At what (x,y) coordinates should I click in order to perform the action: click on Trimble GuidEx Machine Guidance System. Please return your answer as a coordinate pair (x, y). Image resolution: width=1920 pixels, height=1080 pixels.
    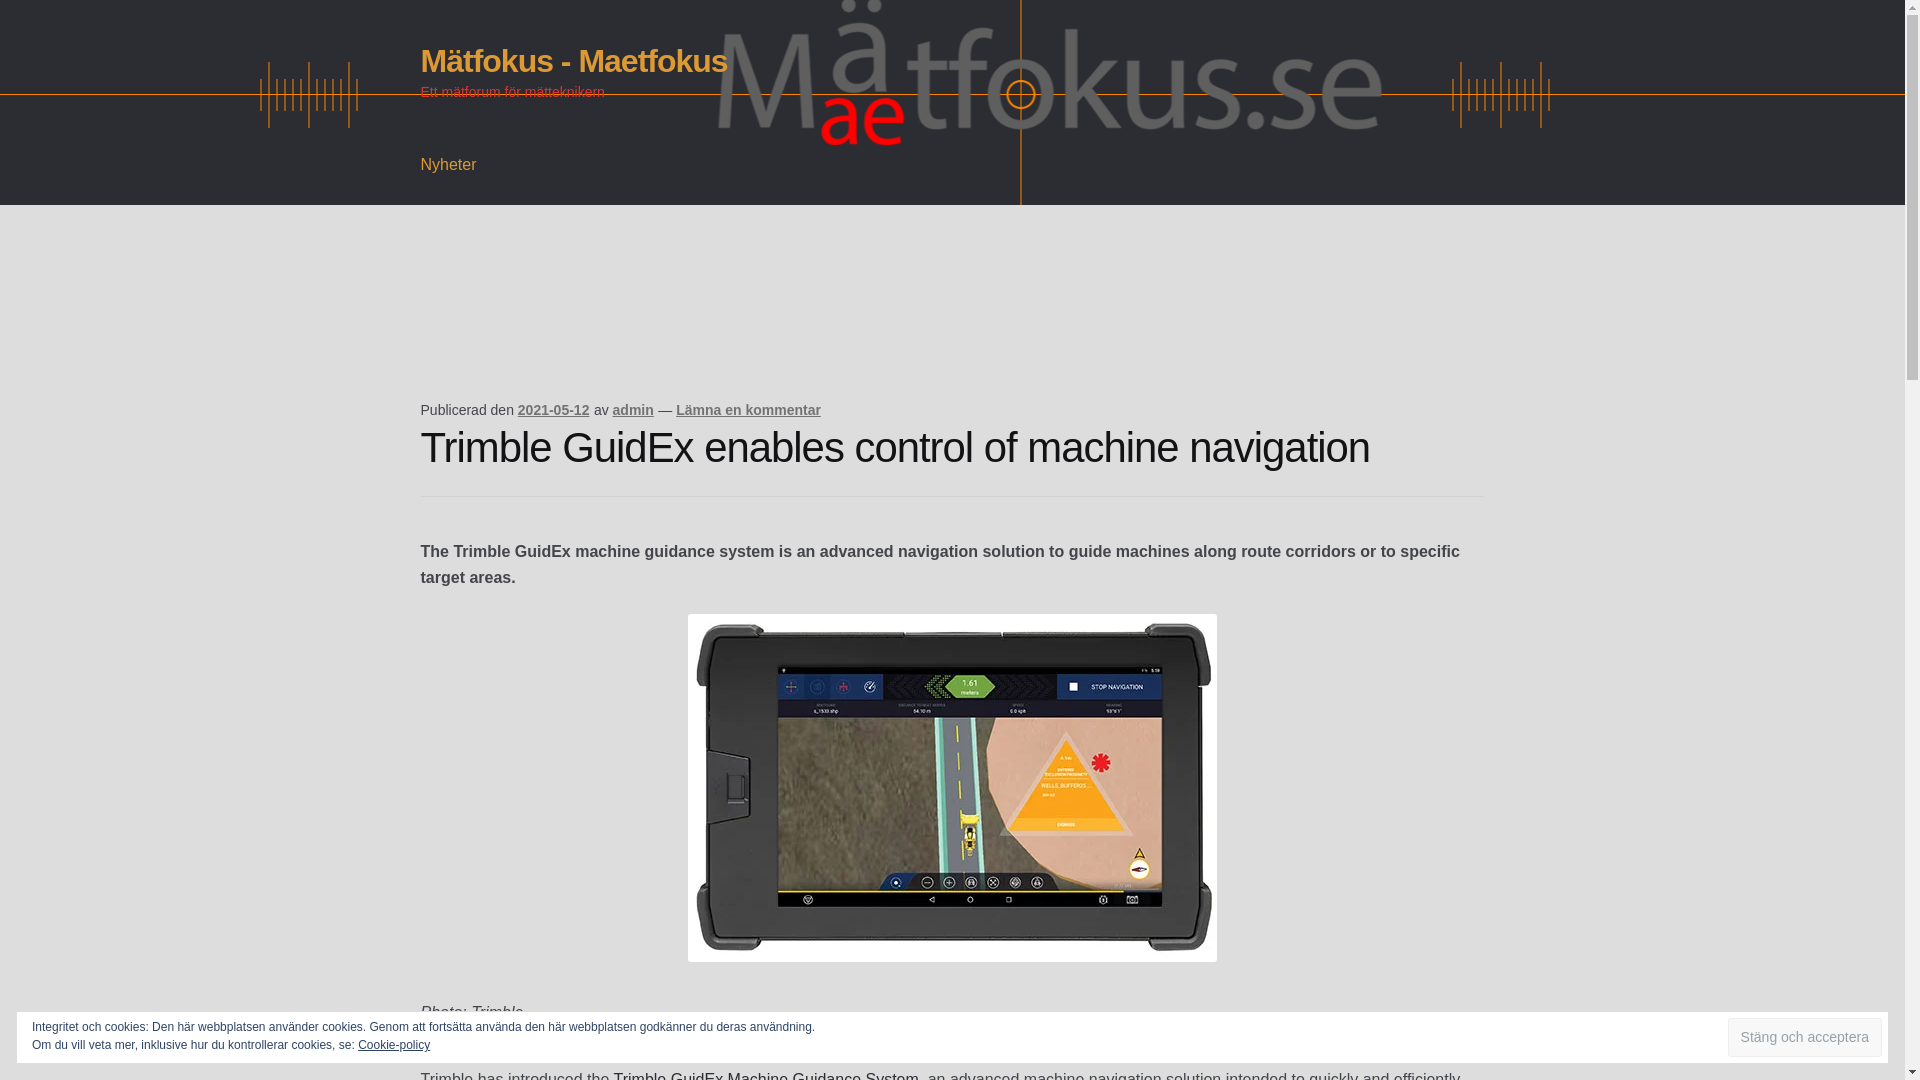
    Looking at the image, I should click on (766, 1076).